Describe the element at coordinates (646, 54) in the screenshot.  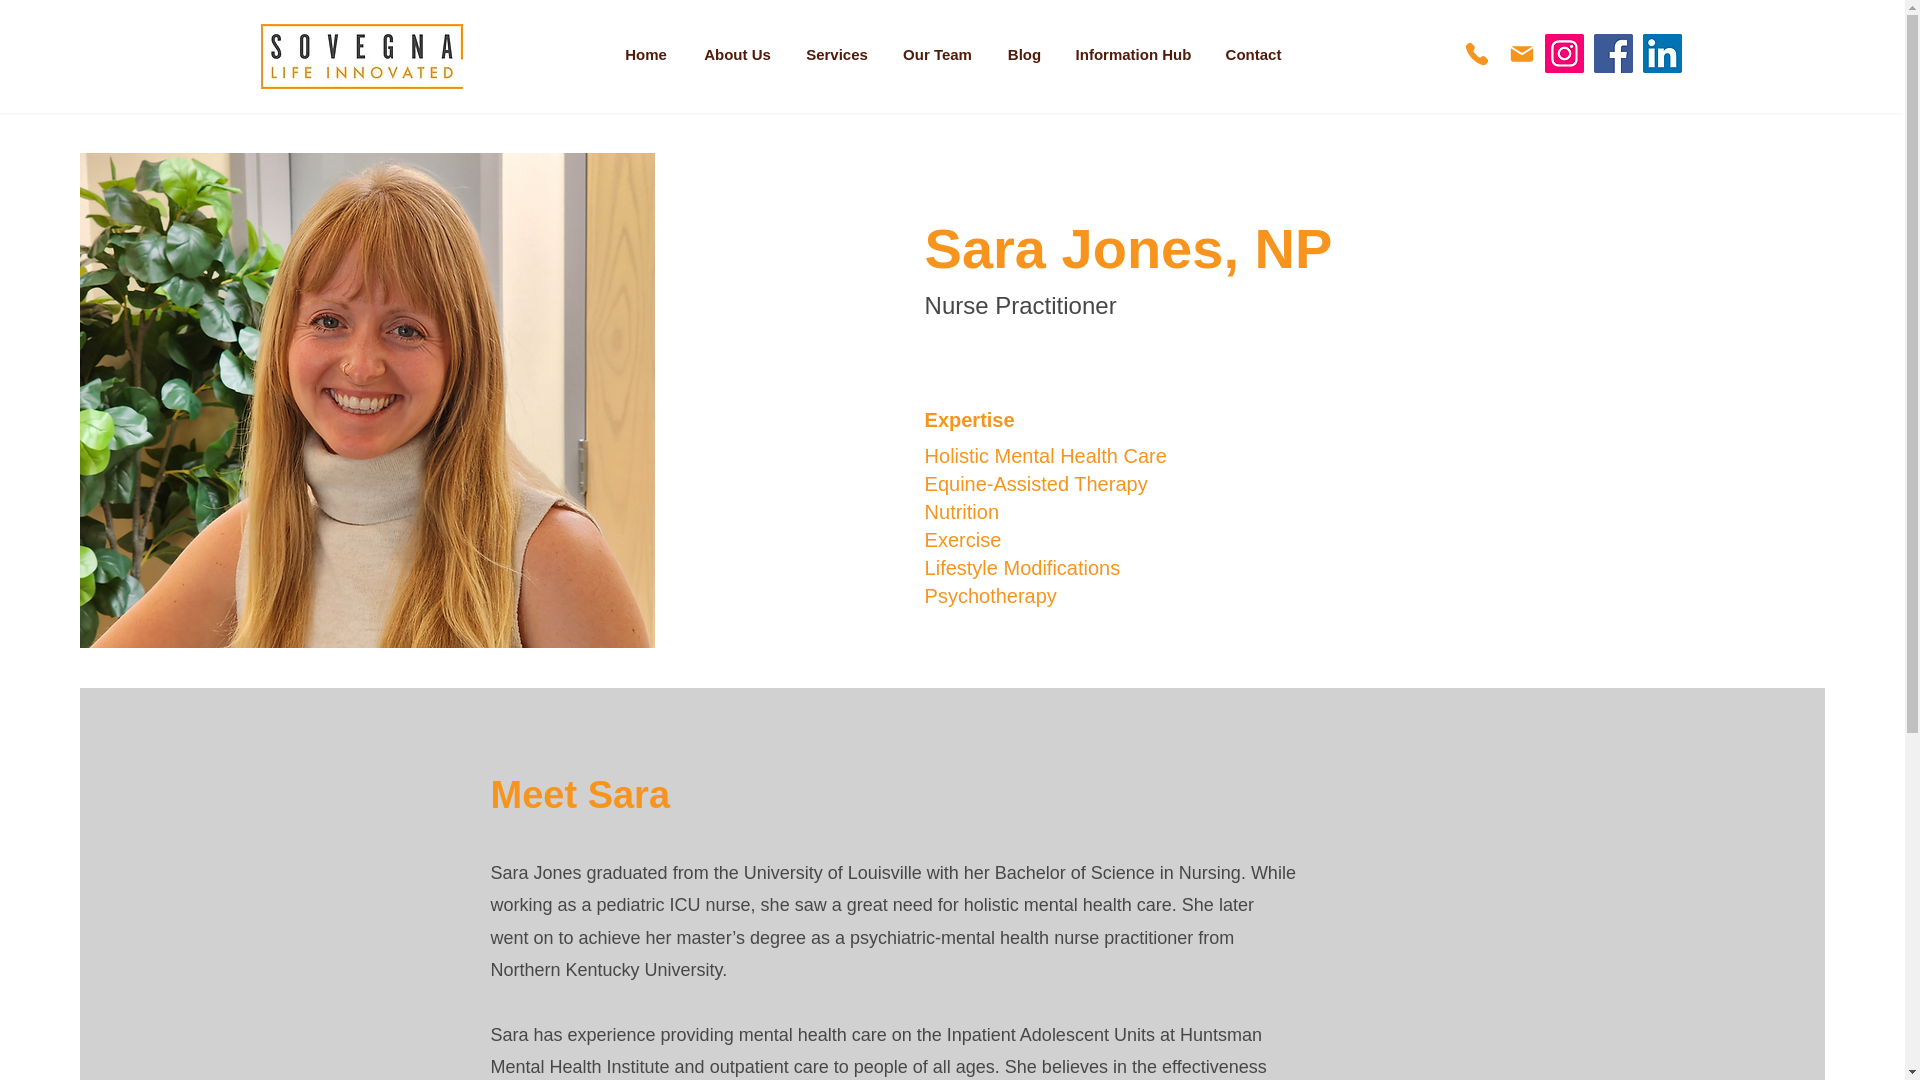
I see `Home` at that location.